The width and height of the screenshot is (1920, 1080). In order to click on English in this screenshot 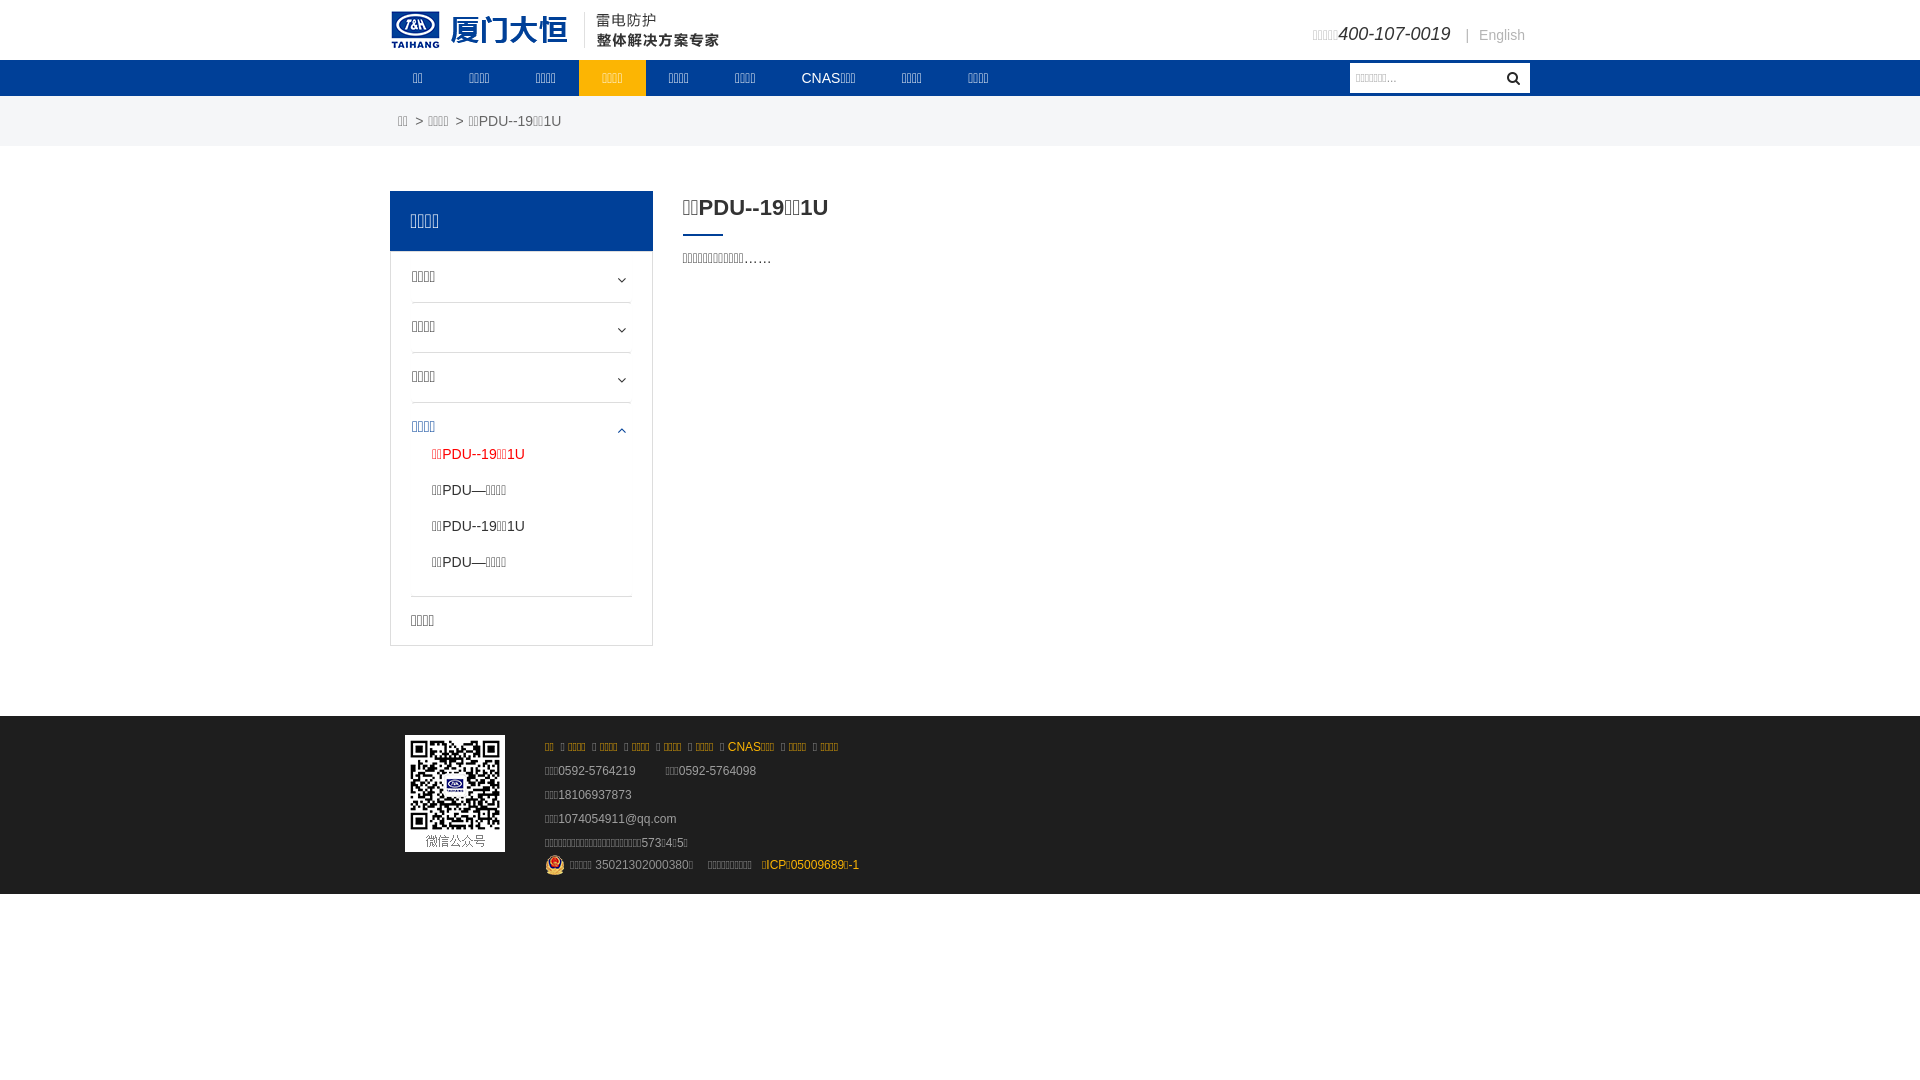, I will do `click(1502, 35)`.